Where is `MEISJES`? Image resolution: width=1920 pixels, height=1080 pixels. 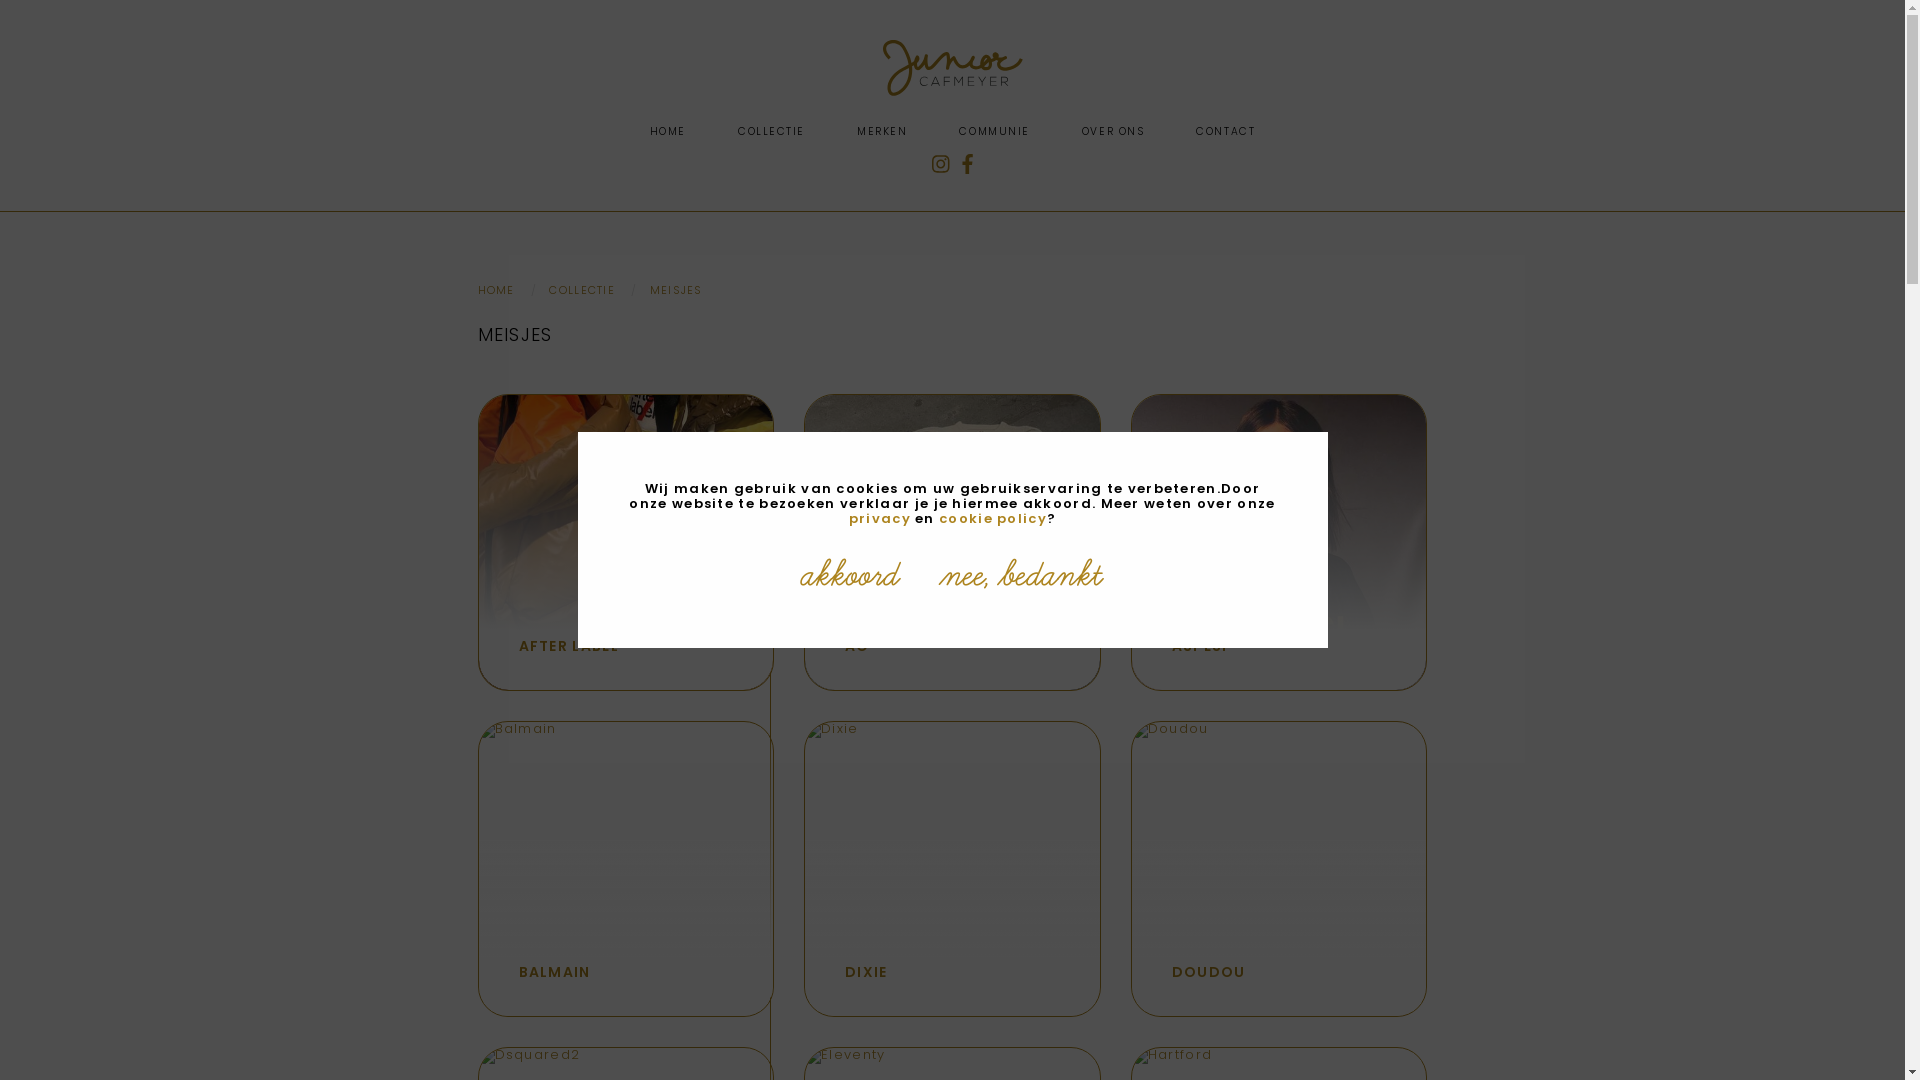
MEISJES is located at coordinates (676, 290).